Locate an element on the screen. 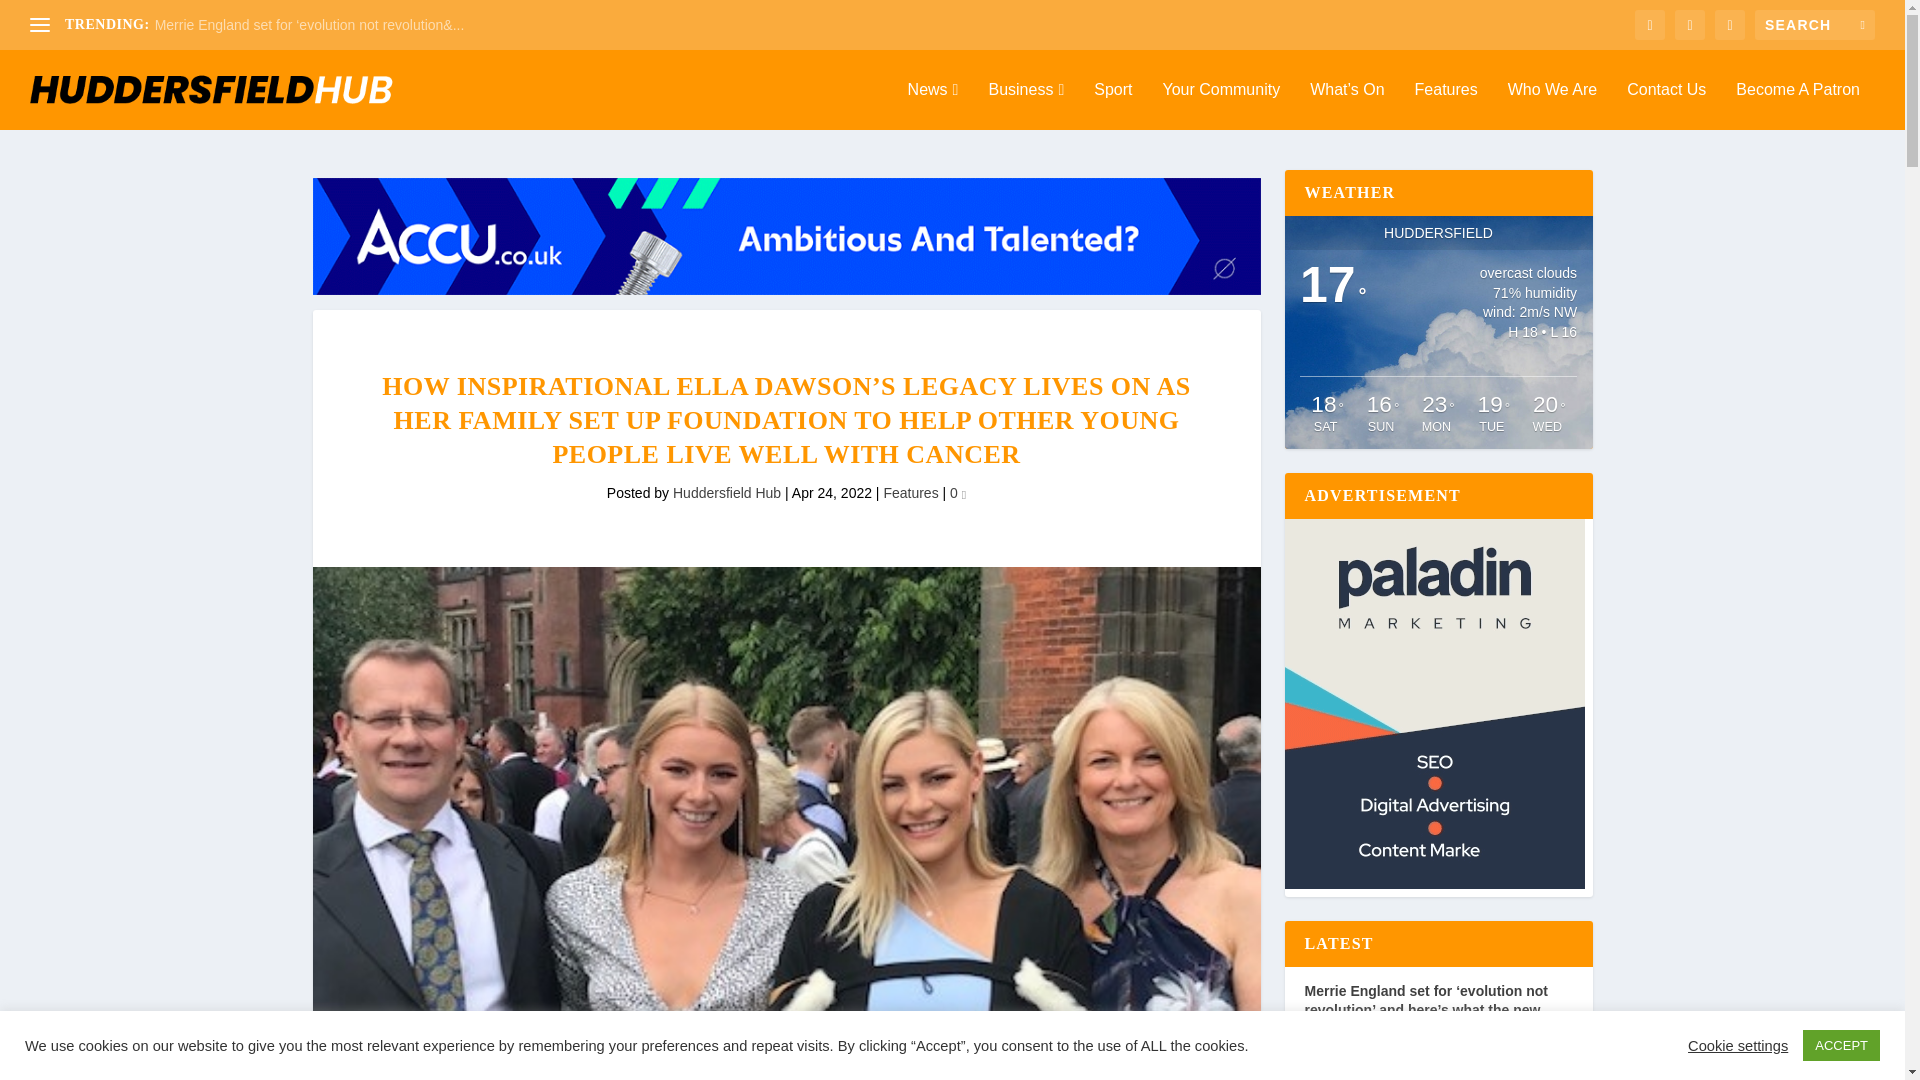 This screenshot has width=1920, height=1080. News is located at coordinates (933, 106).